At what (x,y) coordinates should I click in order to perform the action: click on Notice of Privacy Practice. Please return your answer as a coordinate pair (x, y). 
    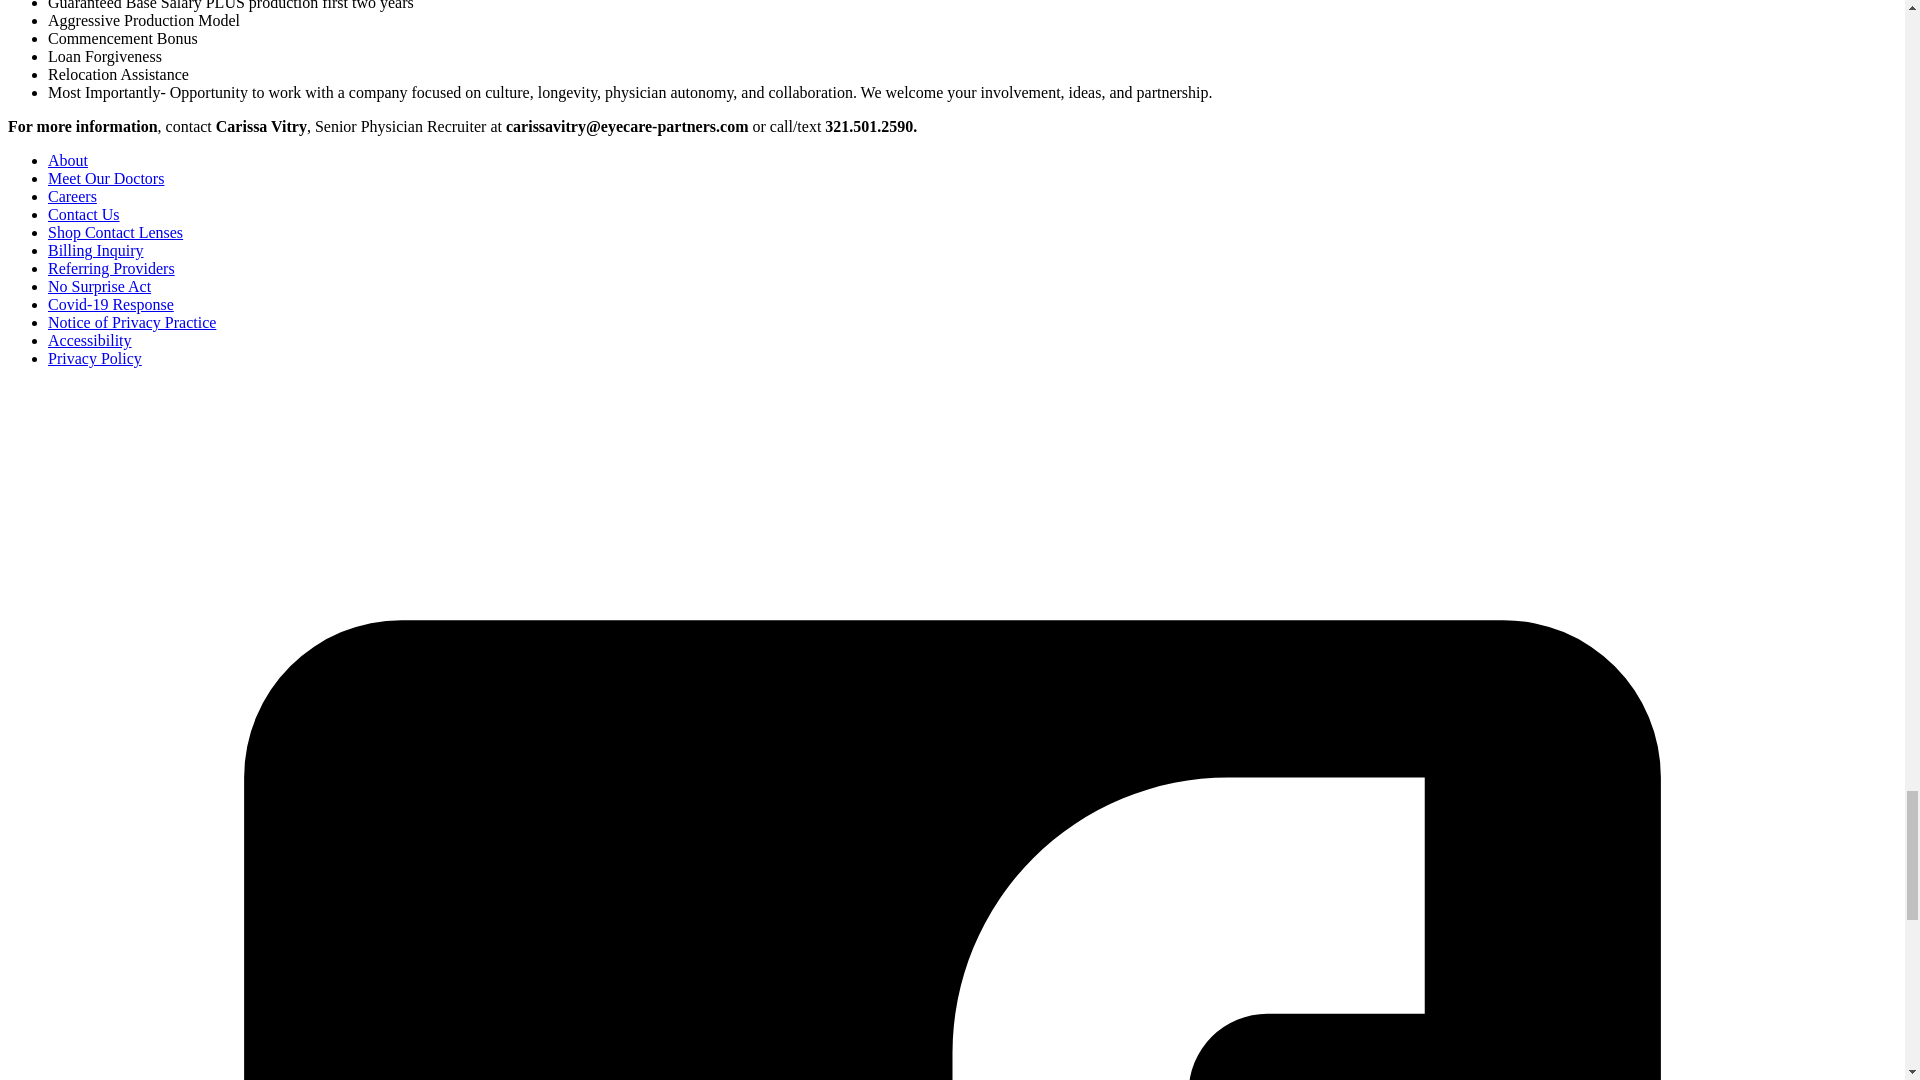
    Looking at the image, I should click on (132, 322).